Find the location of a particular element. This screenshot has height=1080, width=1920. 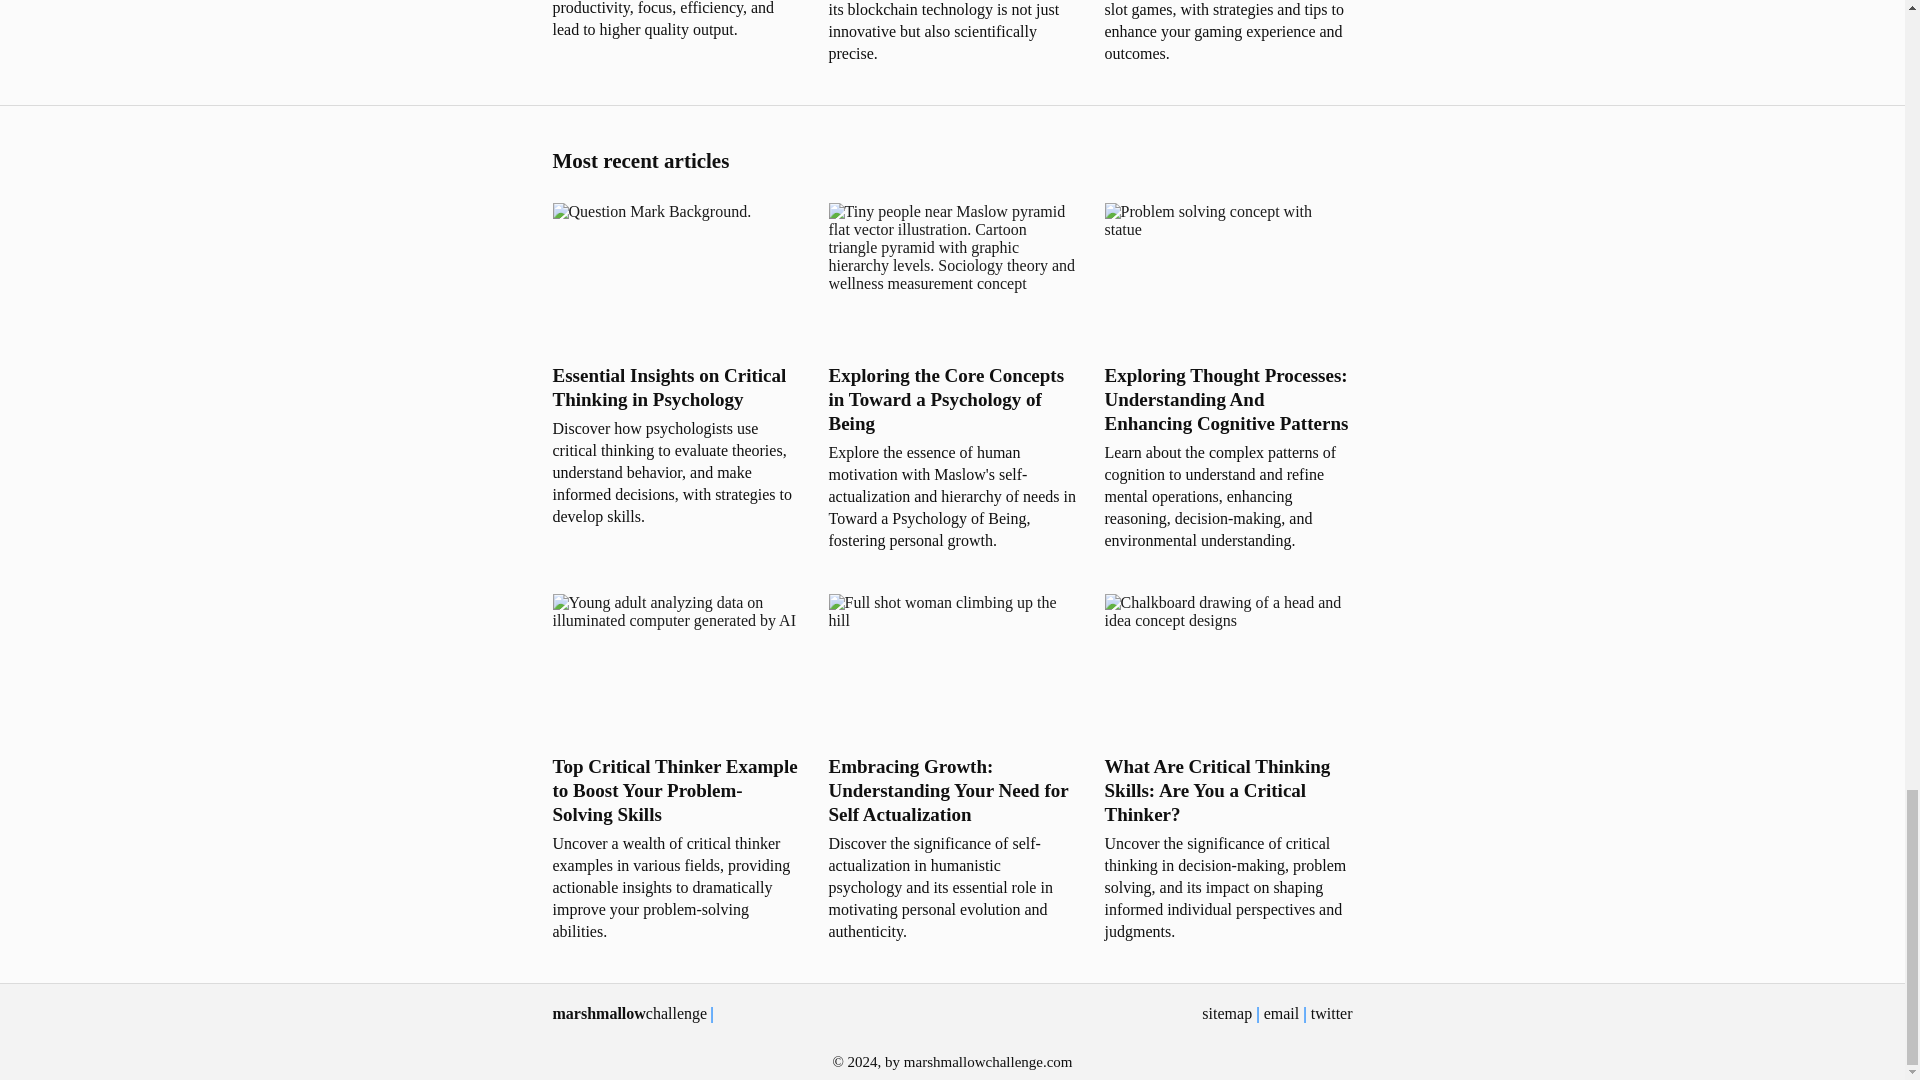

email is located at coordinates (1281, 1013).